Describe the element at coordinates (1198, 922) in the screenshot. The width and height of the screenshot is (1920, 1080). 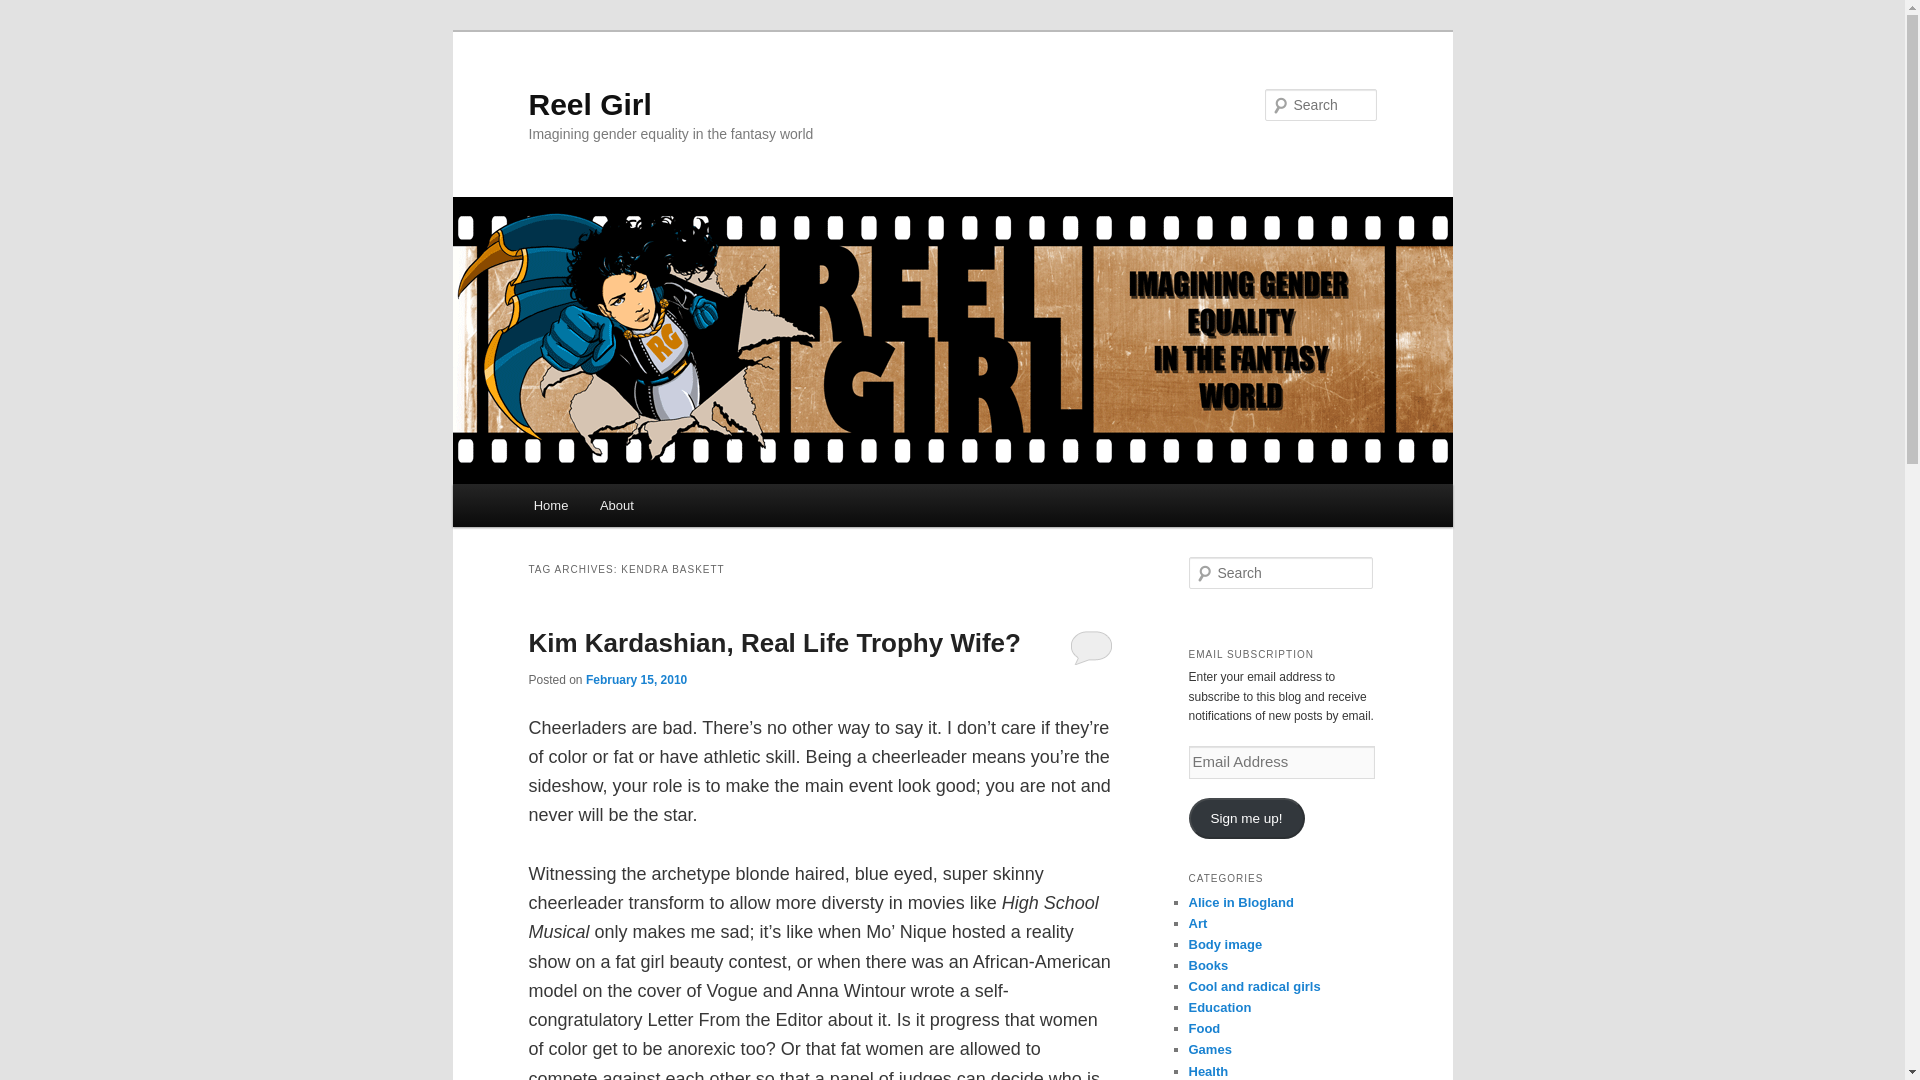
I see `Art` at that location.